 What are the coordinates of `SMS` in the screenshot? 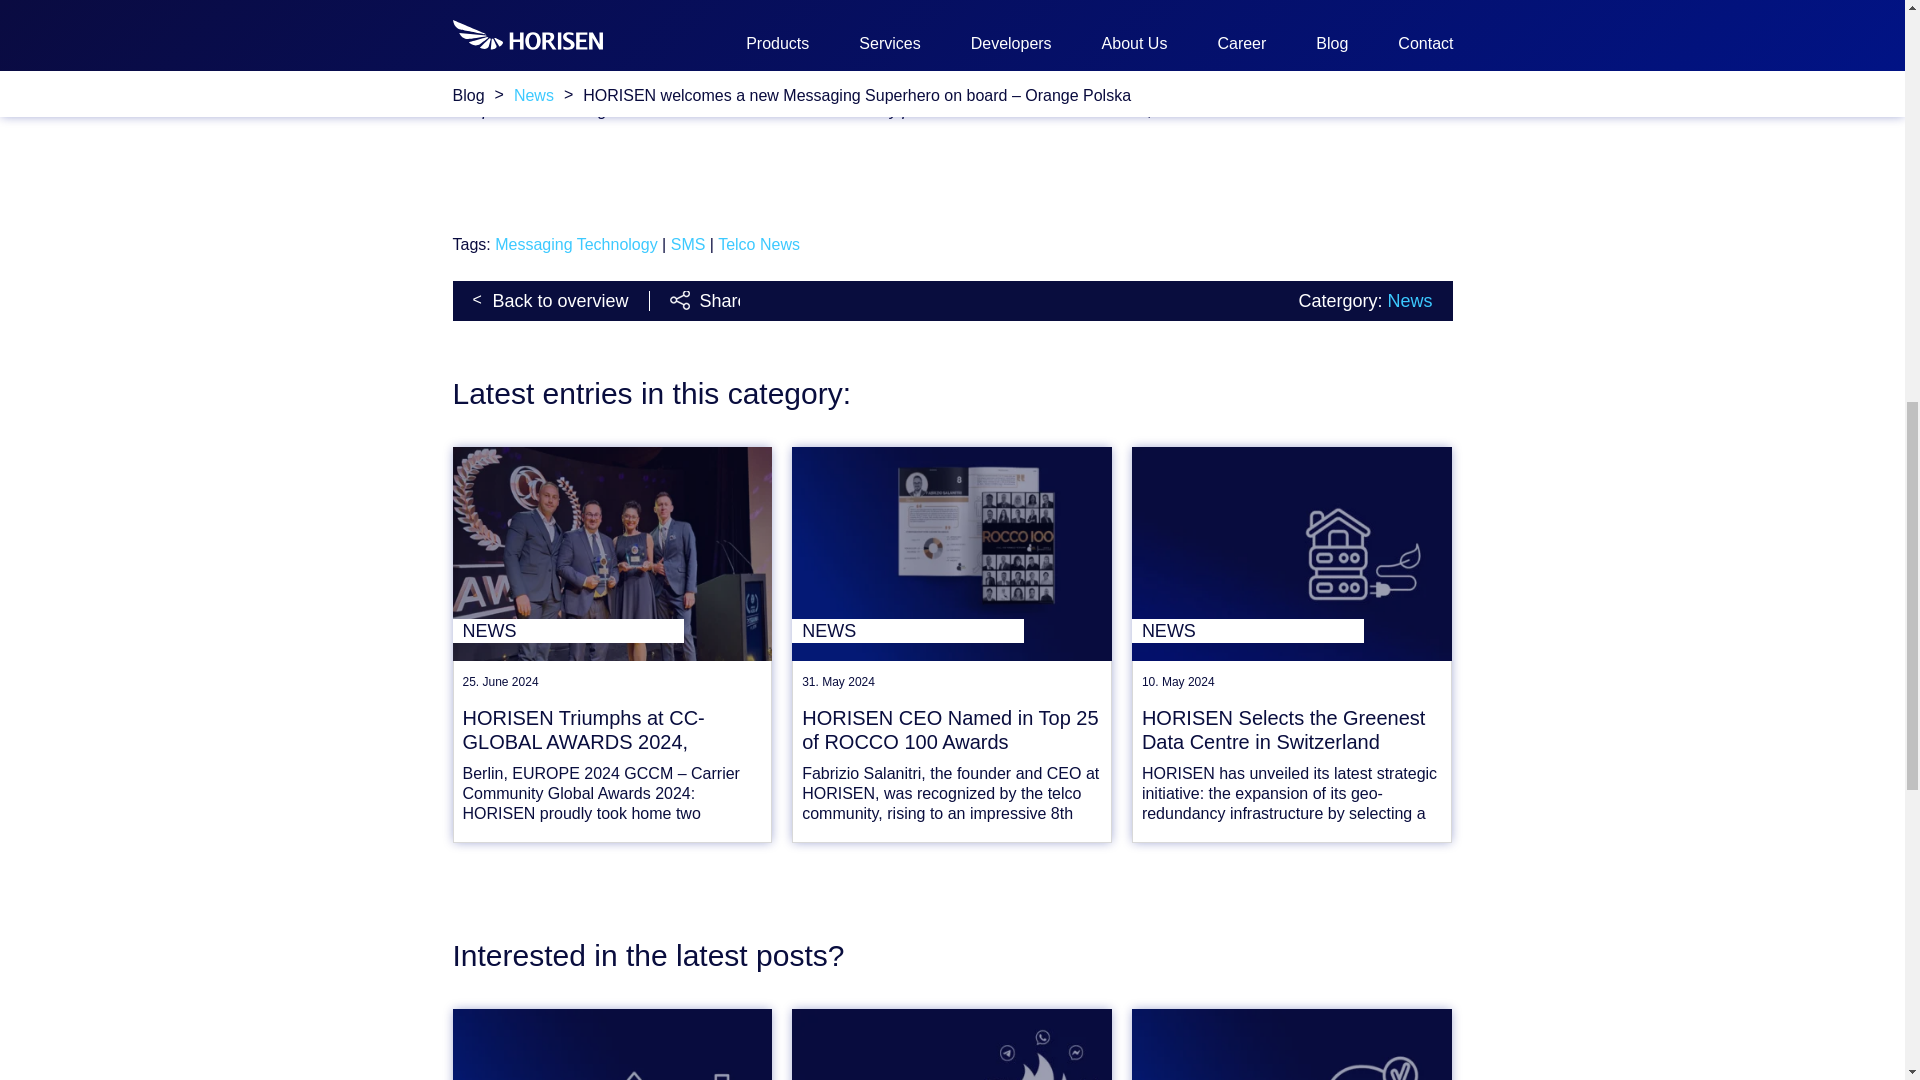 It's located at (688, 244).